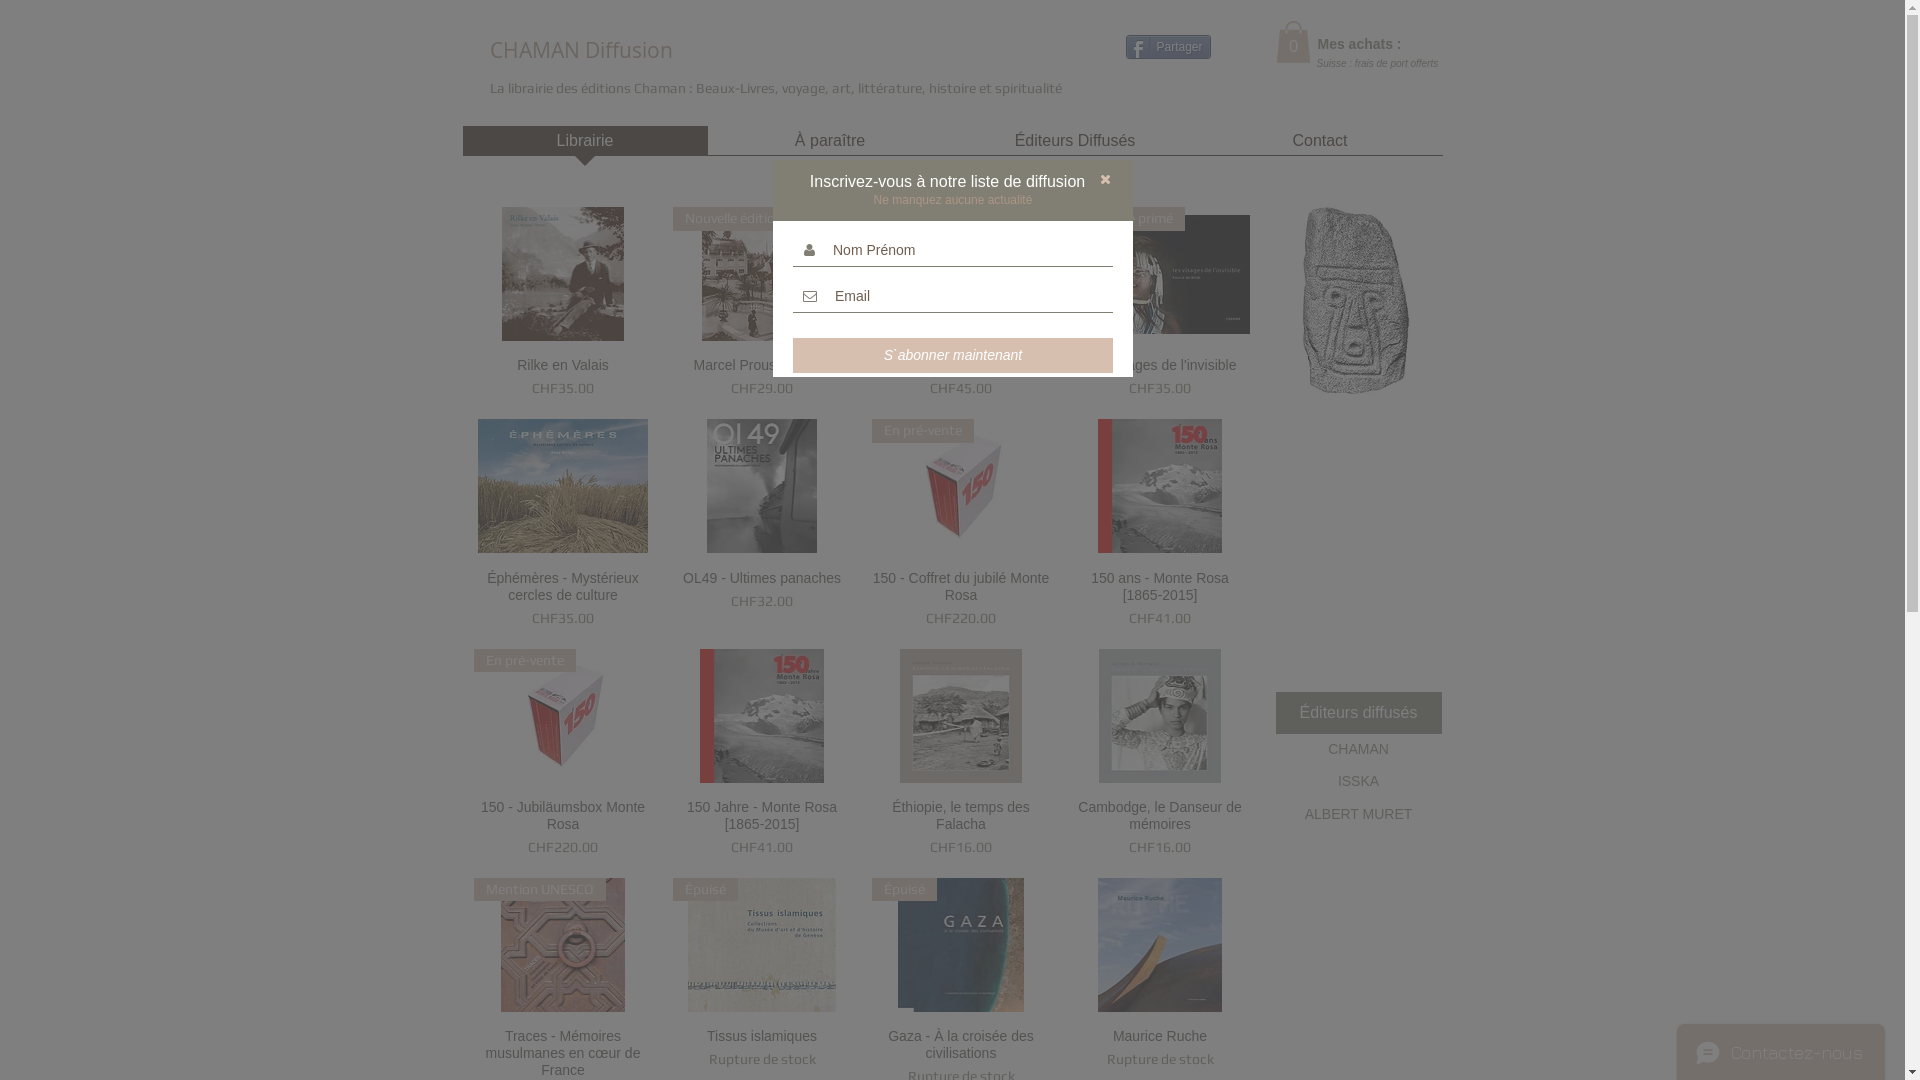 Image resolution: width=1920 pixels, height=1080 pixels. Describe the element at coordinates (1359, 782) in the screenshot. I see `ISSKA` at that location.